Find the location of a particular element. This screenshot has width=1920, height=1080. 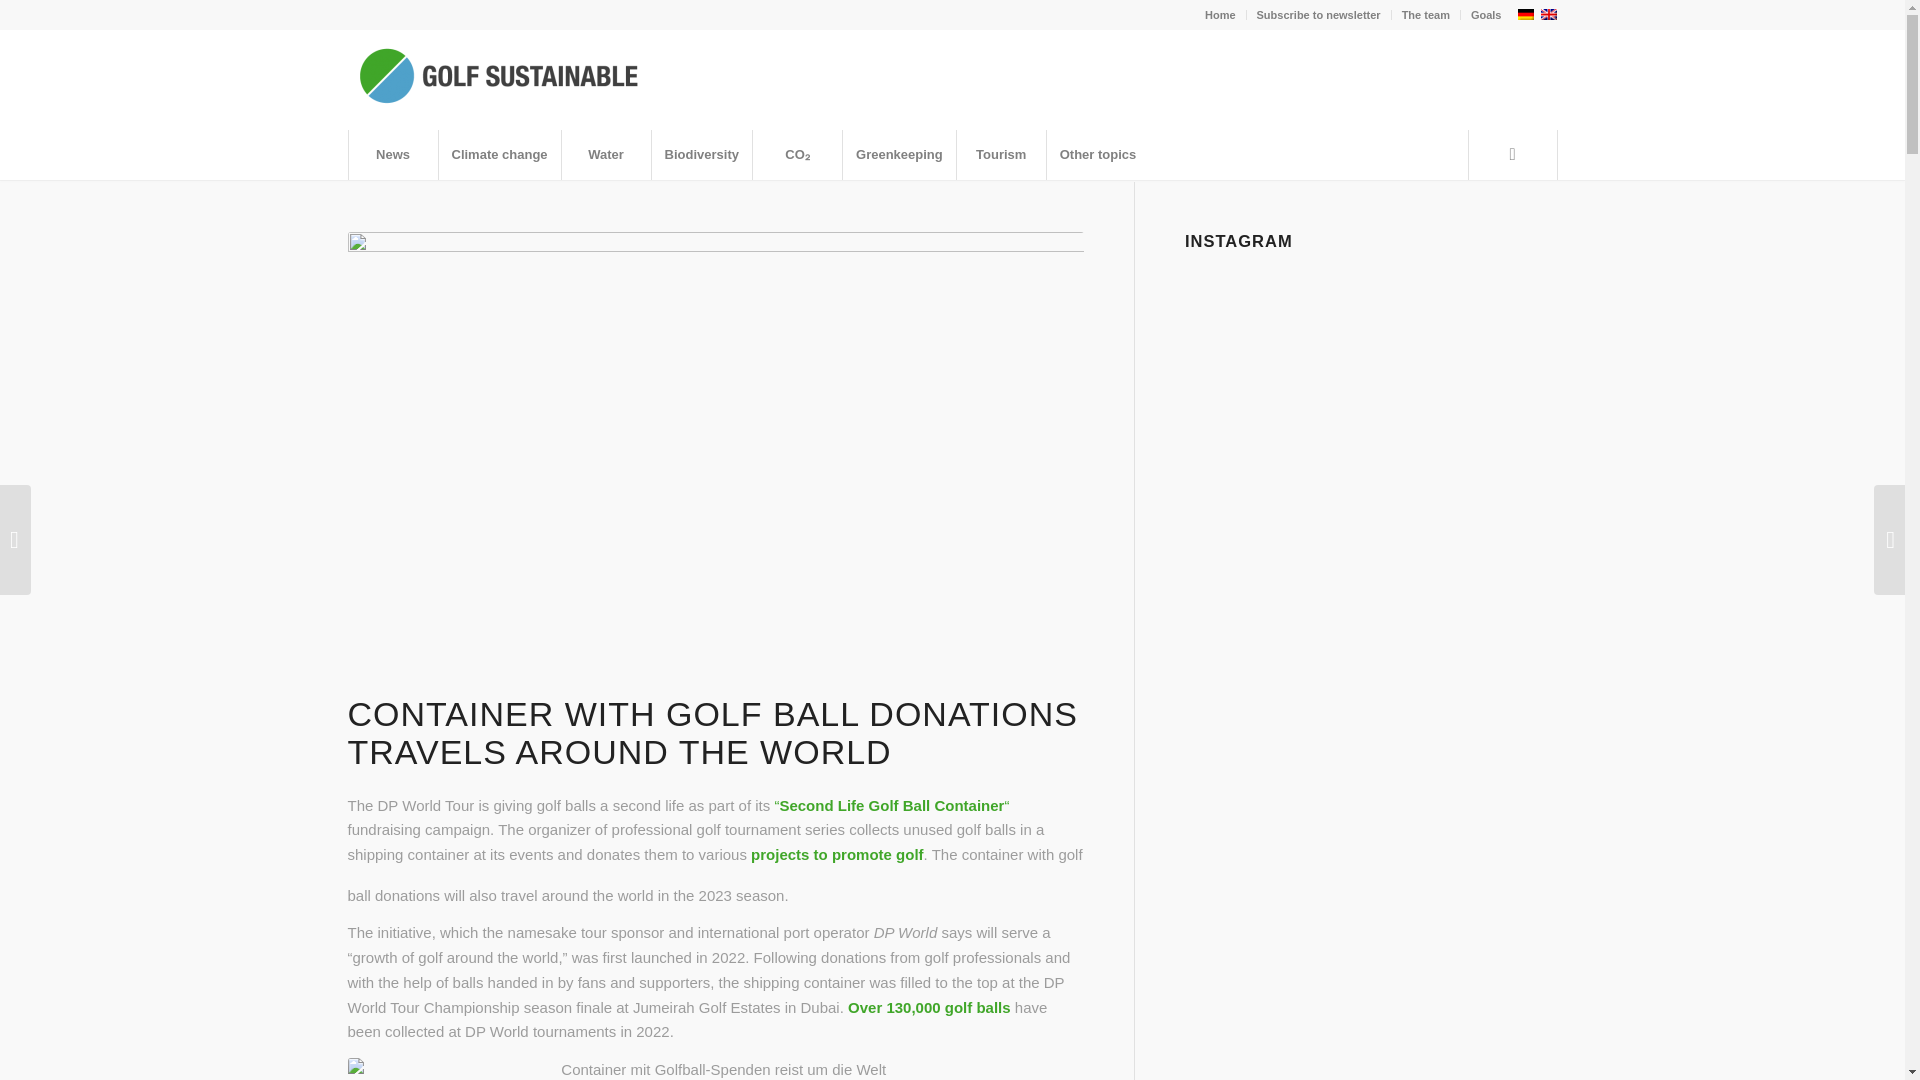

Container mit Golfball-Spenden reist um die Welt is located at coordinates (716, 1069).